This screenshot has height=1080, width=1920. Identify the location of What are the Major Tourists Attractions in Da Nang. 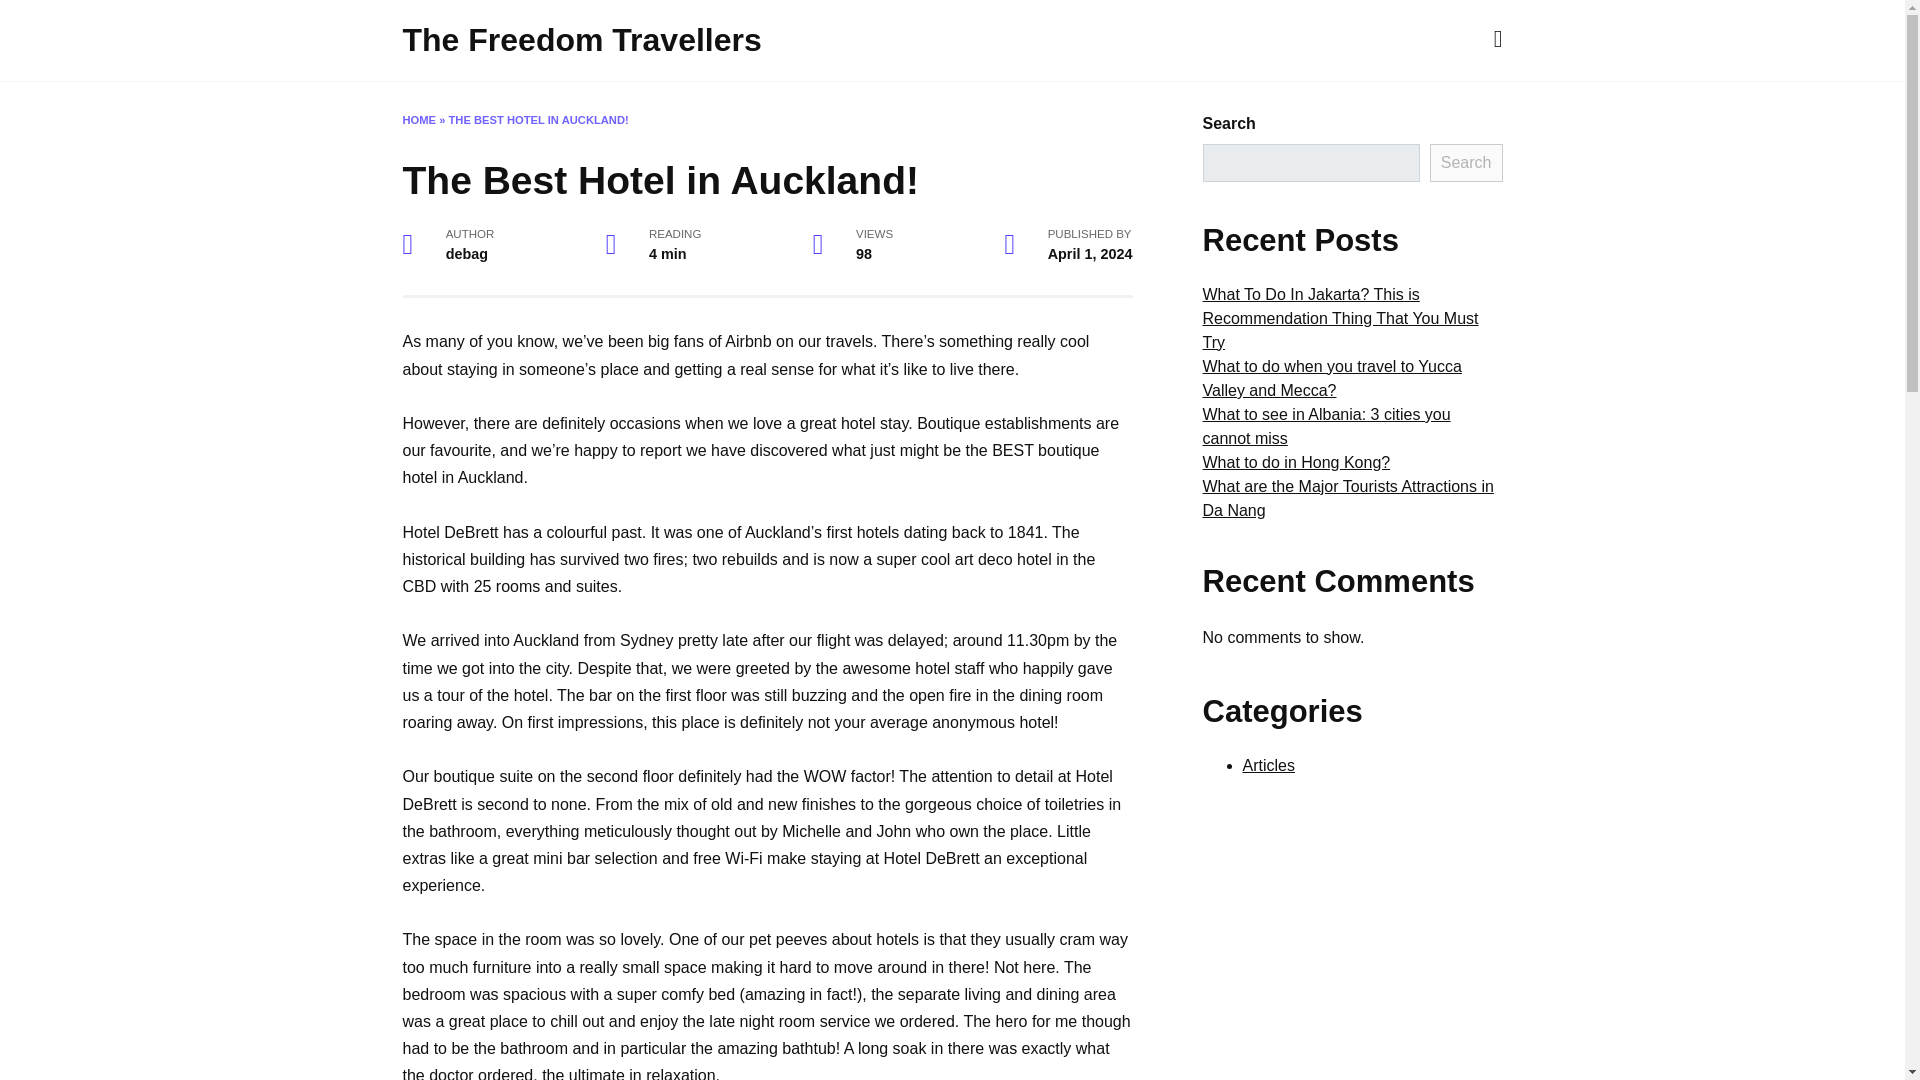
(1347, 498).